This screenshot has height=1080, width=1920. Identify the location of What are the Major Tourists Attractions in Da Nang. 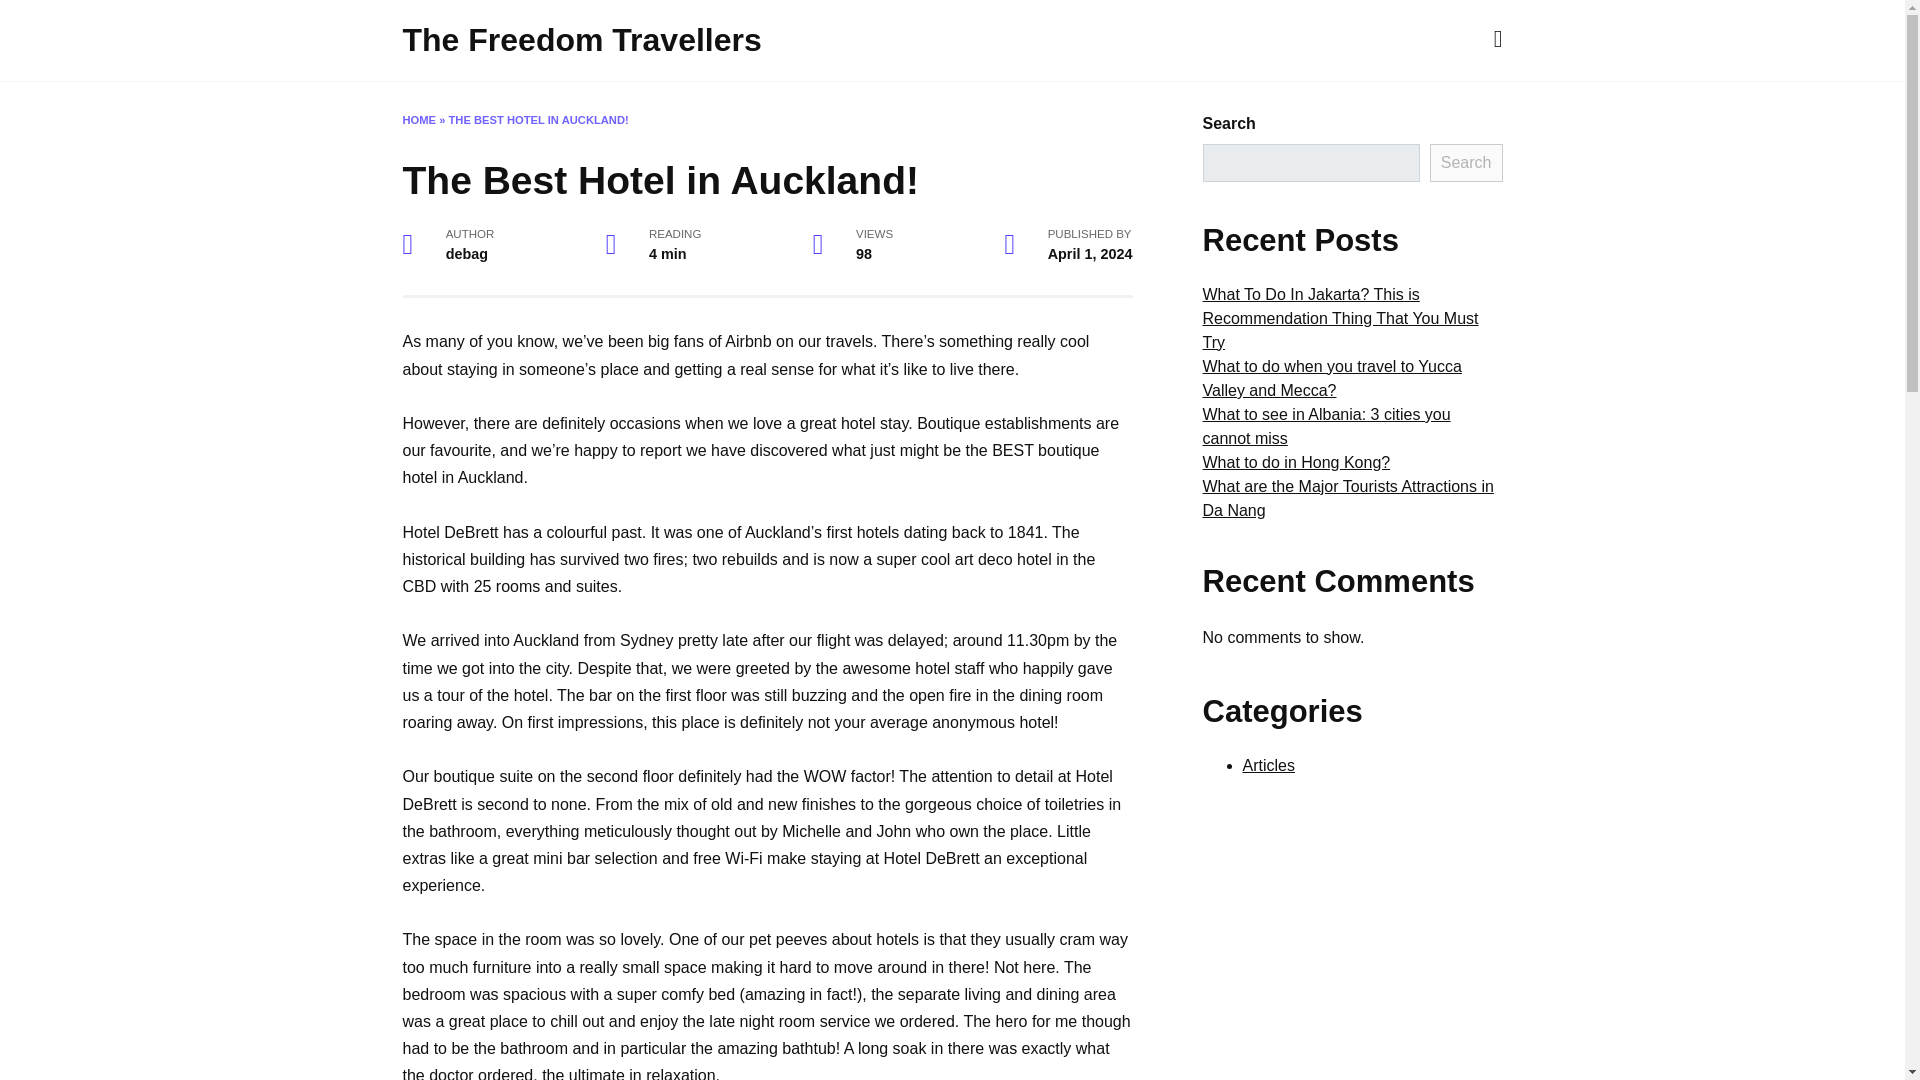
(1347, 498).